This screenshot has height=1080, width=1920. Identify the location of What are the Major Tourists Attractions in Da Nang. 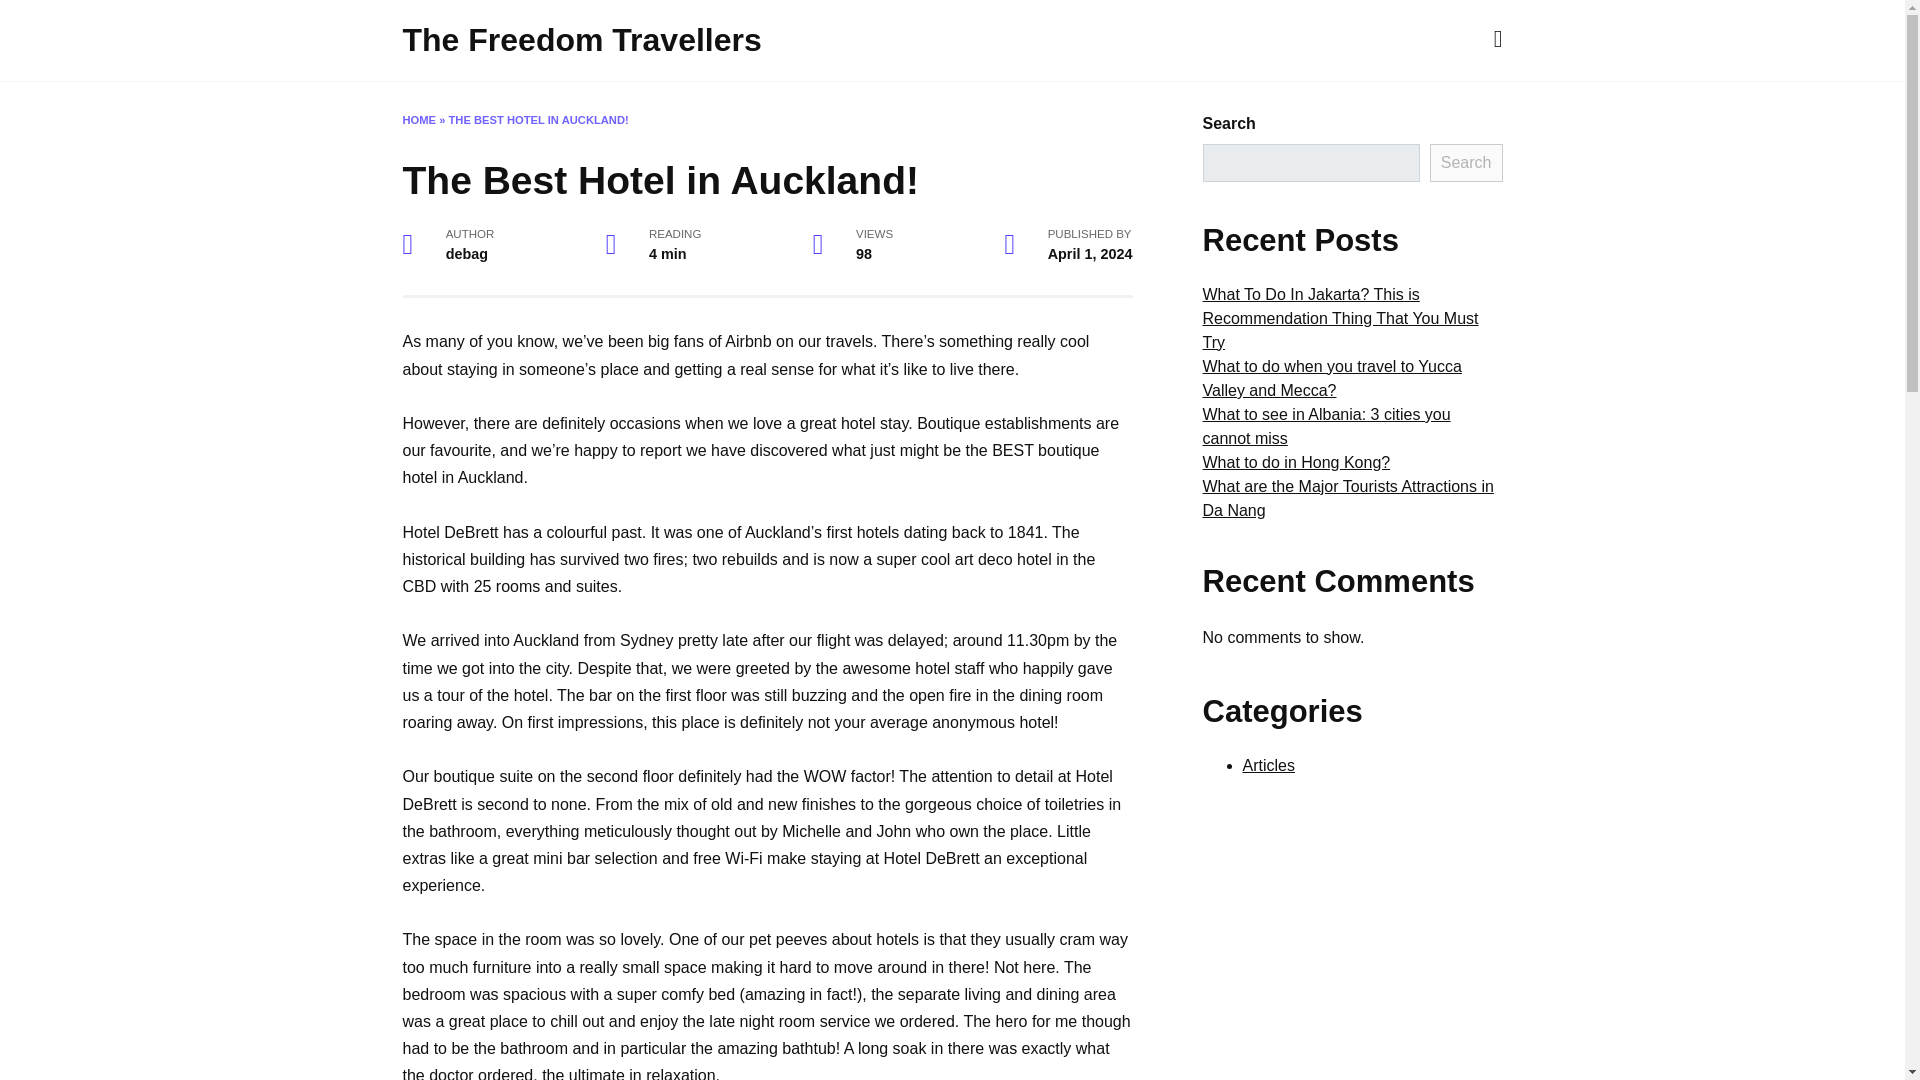
(1347, 498).